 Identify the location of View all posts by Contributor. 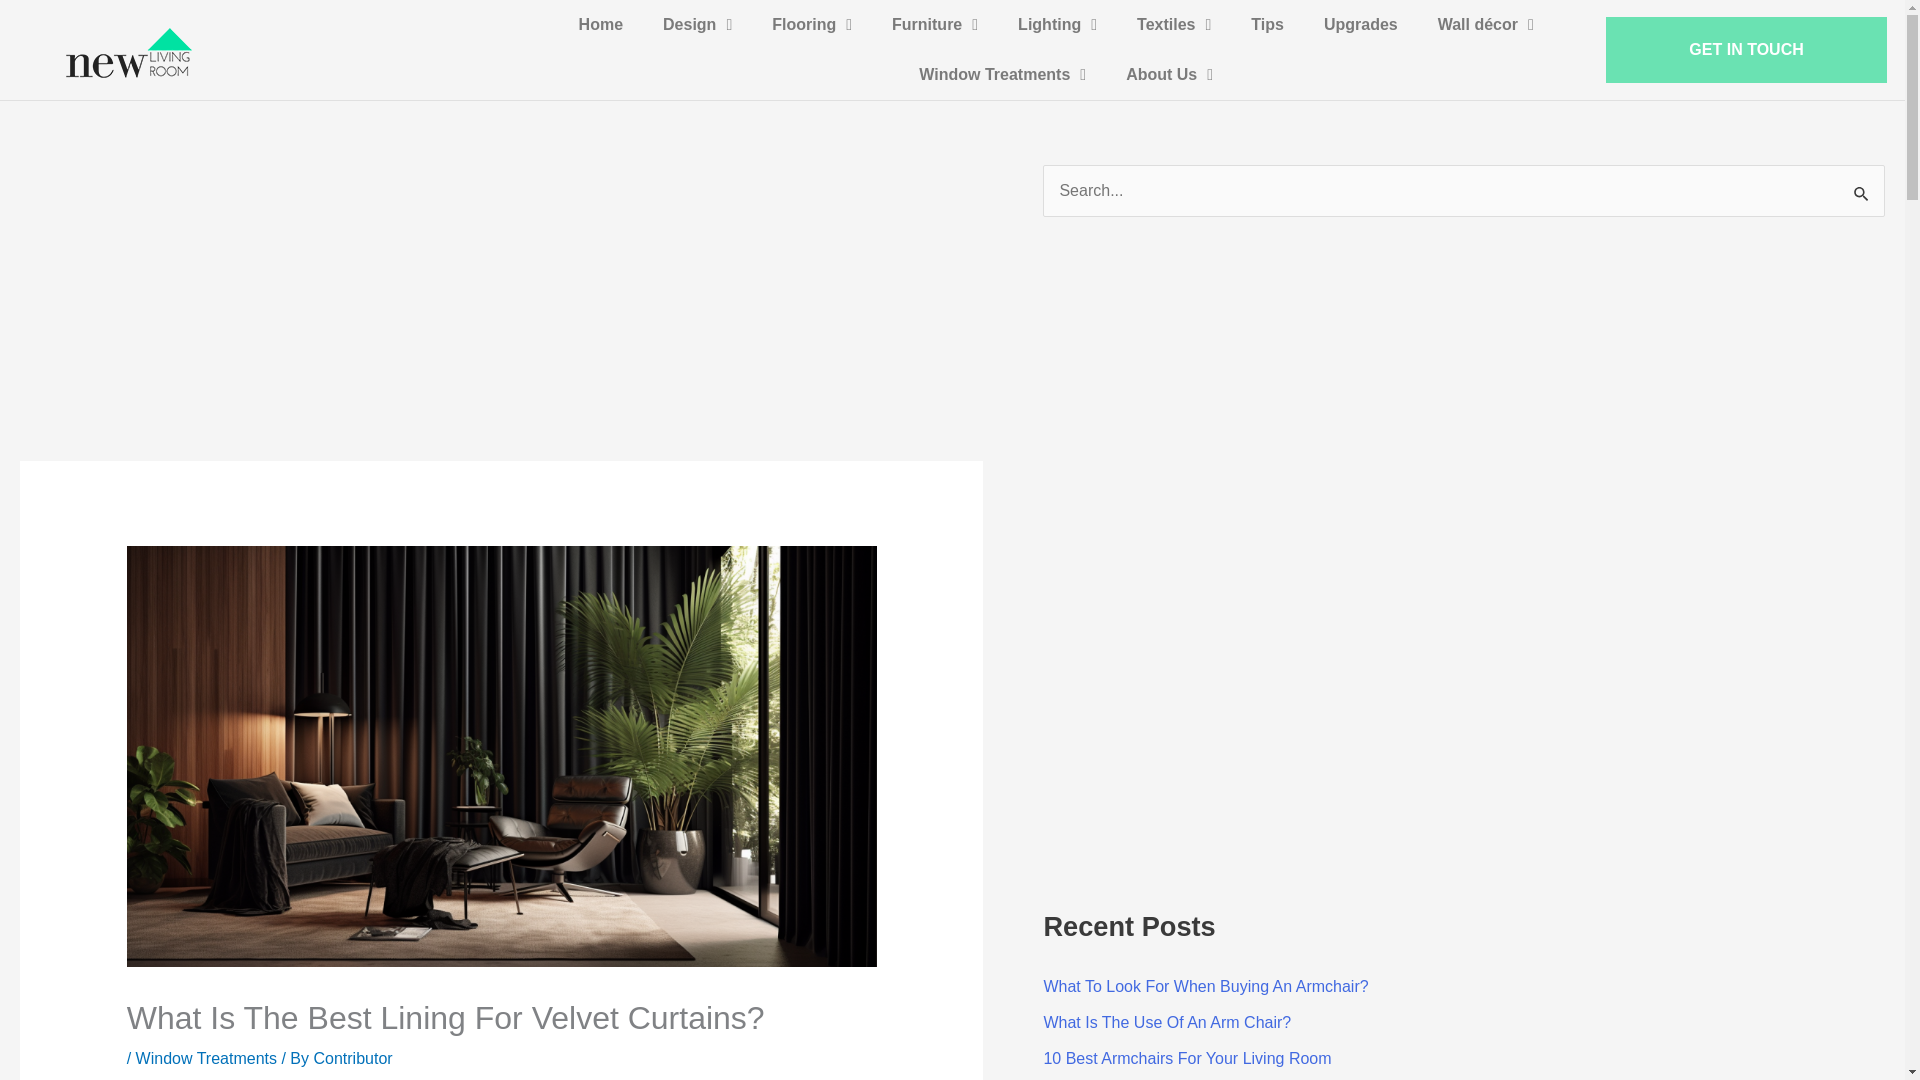
(352, 1058).